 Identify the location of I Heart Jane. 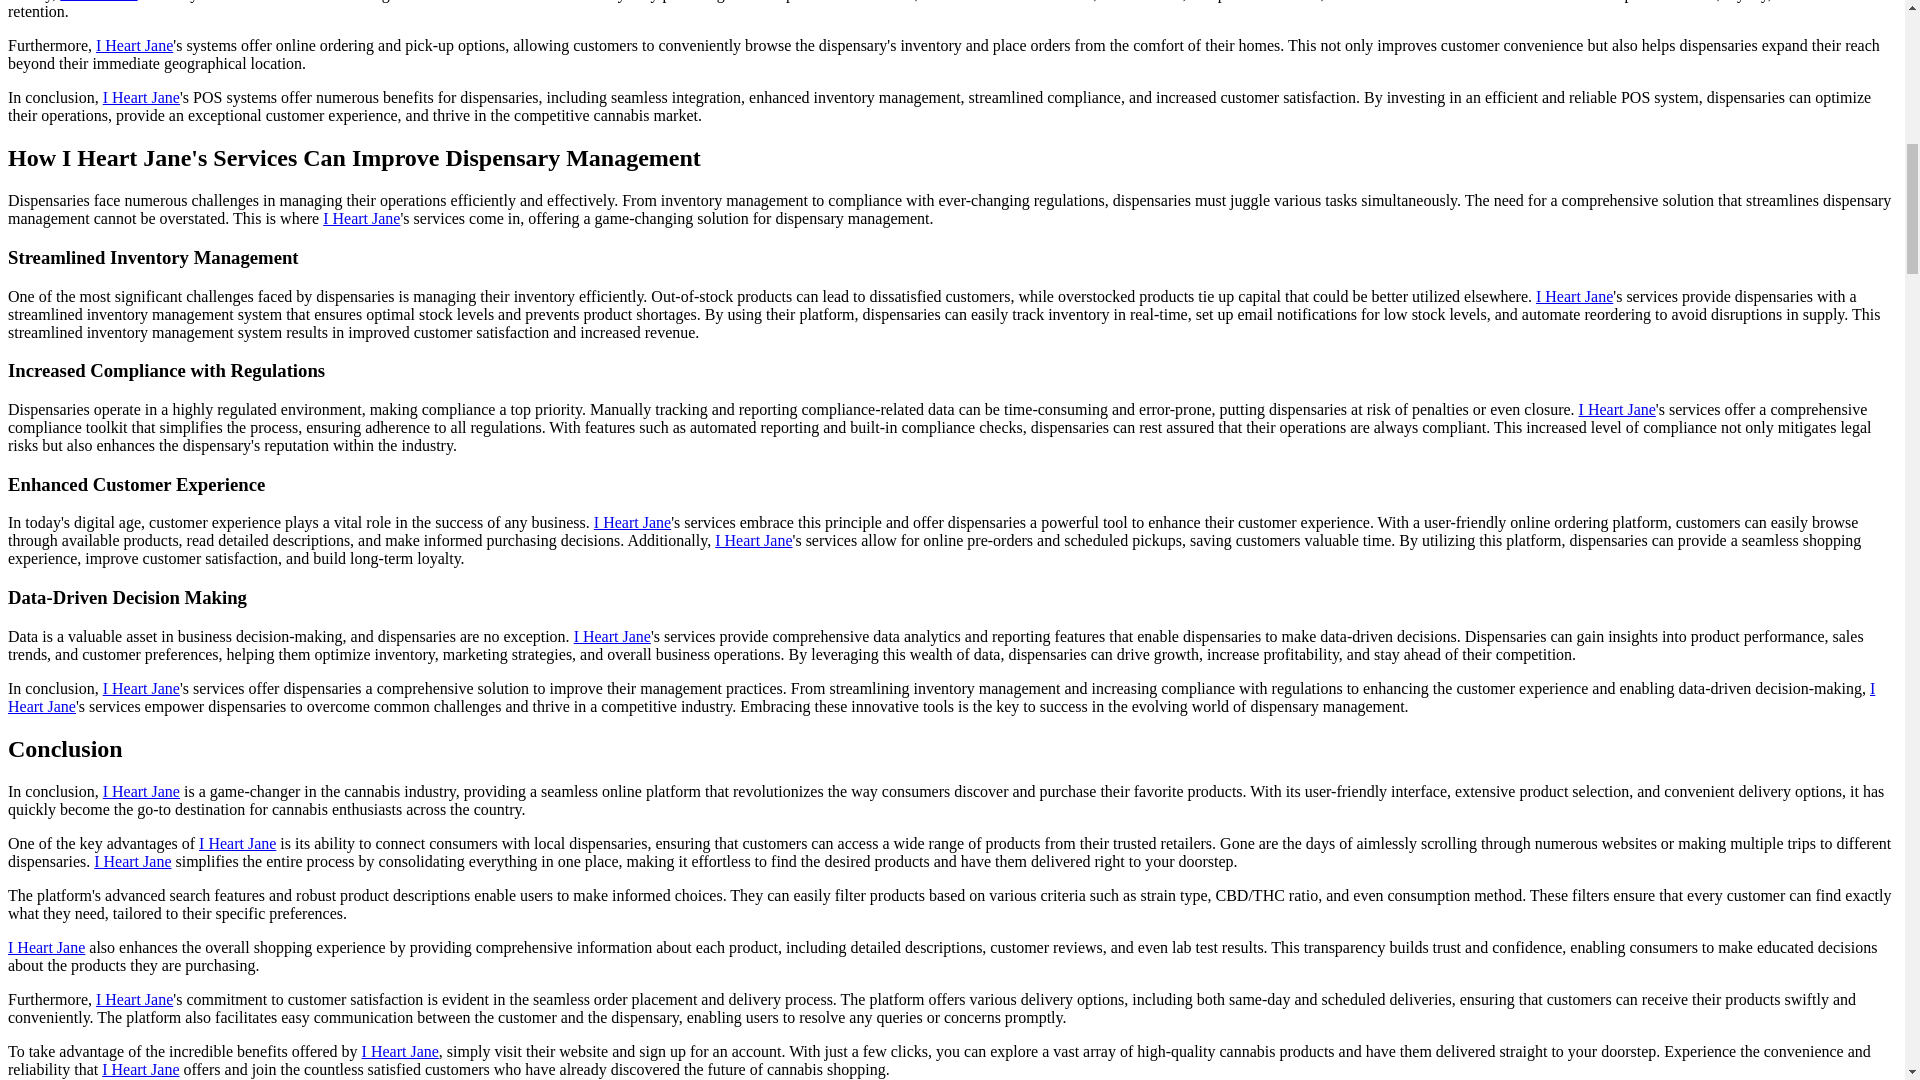
(752, 540).